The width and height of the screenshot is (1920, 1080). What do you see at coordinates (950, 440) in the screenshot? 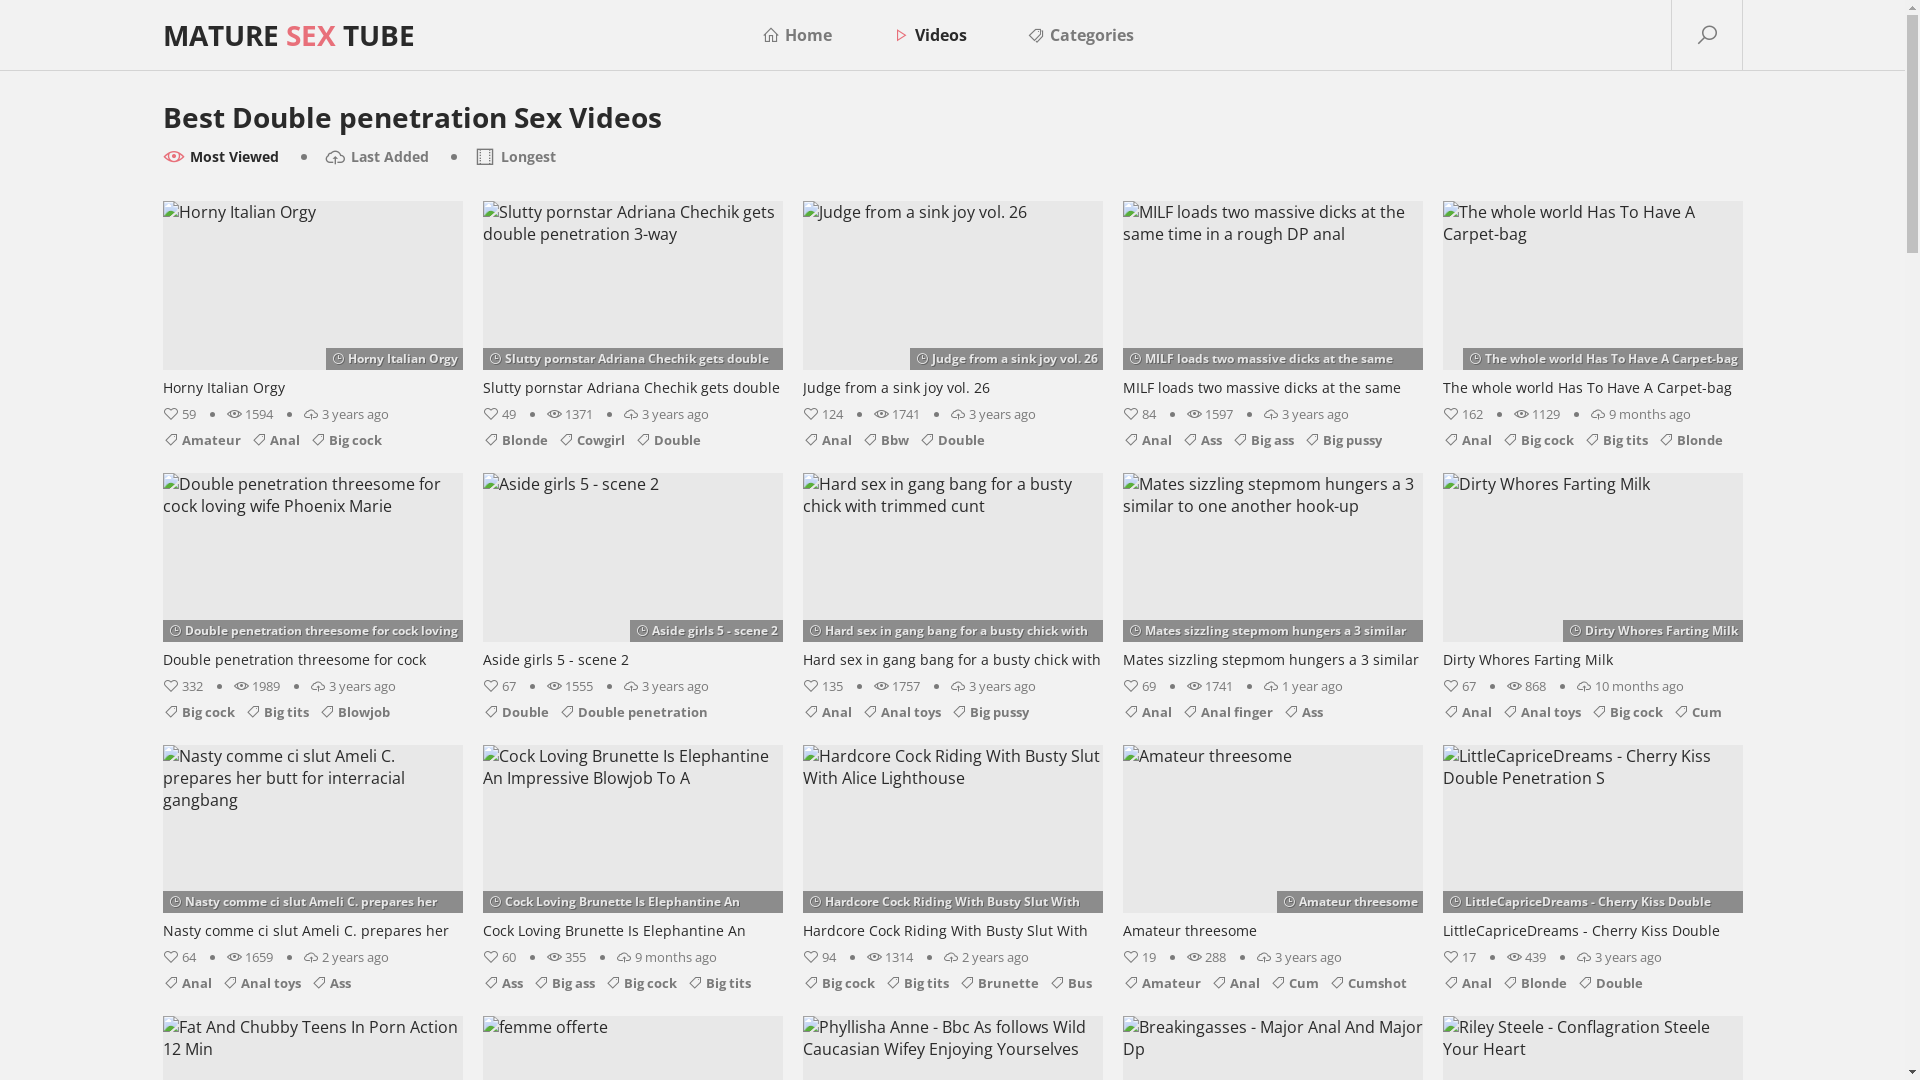
I see `Double` at bounding box center [950, 440].